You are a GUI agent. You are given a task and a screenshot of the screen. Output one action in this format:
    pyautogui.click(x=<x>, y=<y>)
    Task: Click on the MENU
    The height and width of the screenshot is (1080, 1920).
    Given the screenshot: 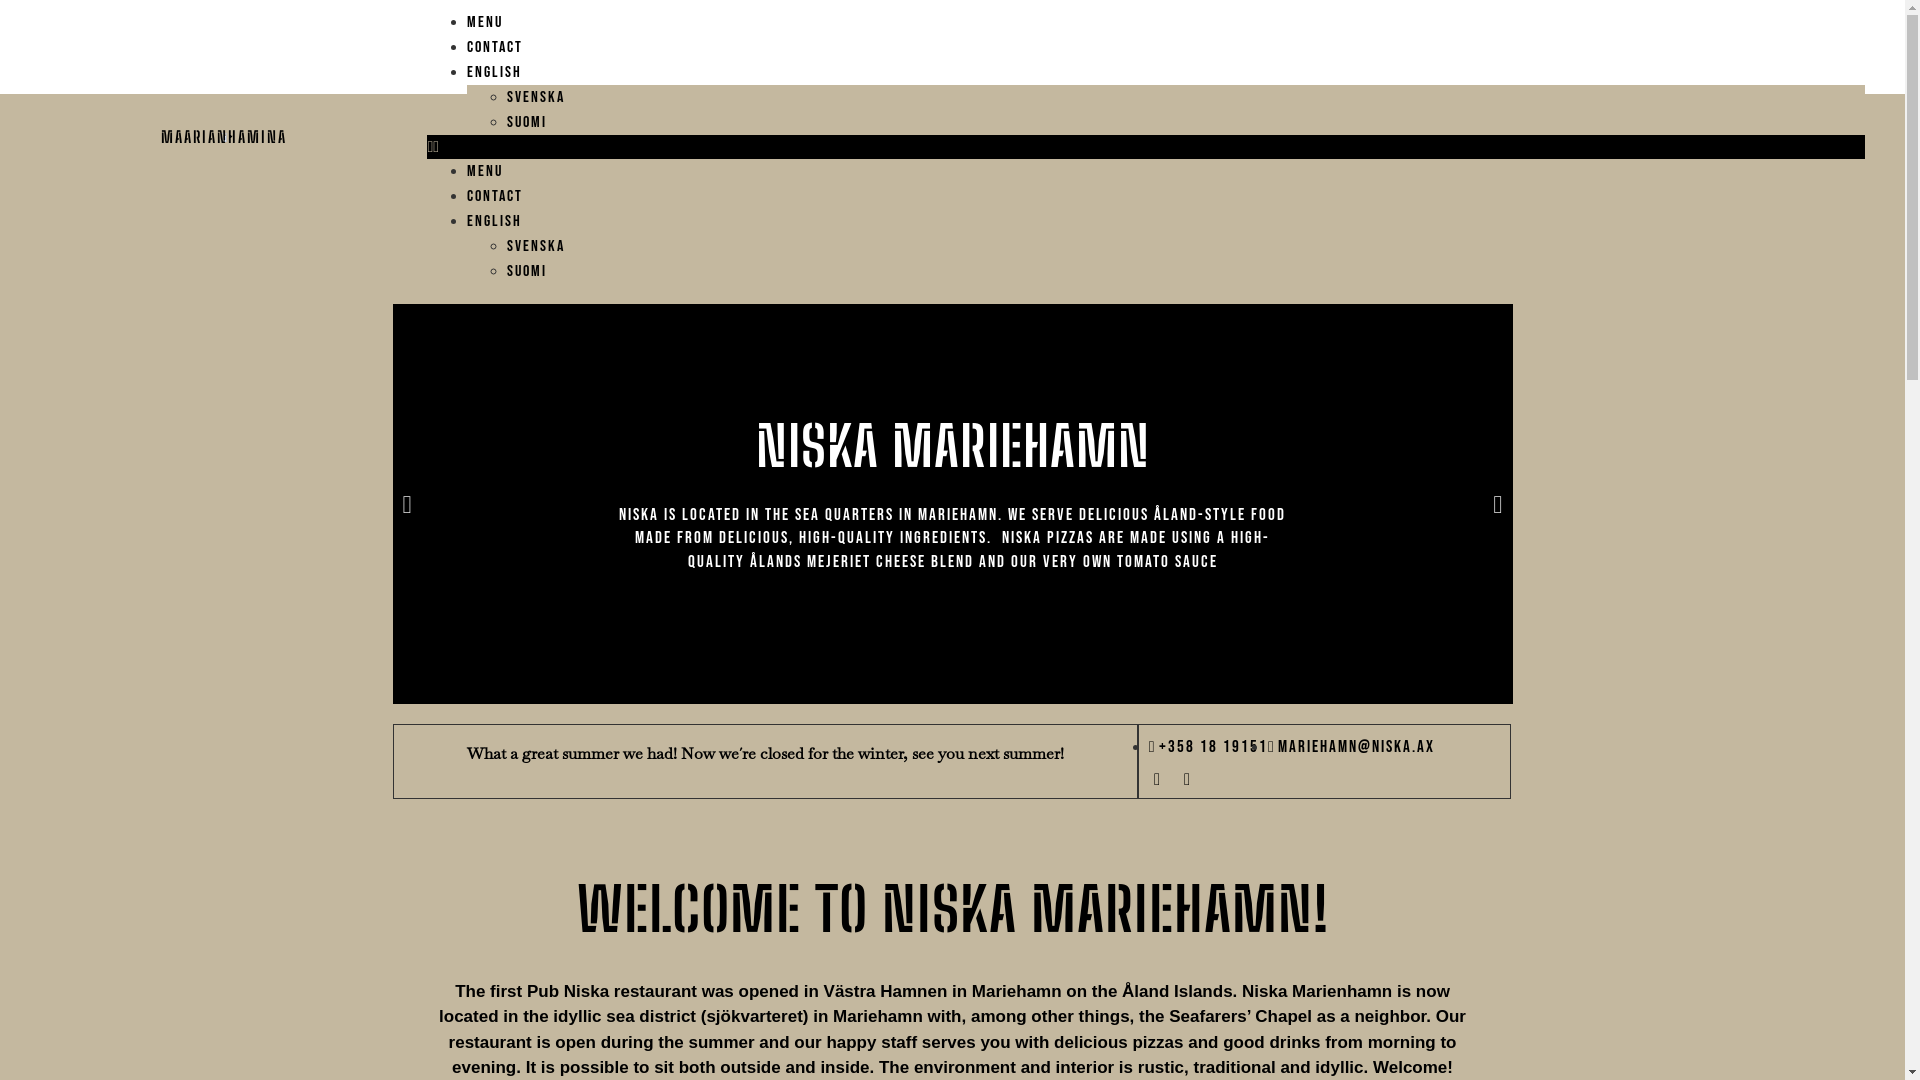 What is the action you would take?
    pyautogui.click(x=485, y=22)
    